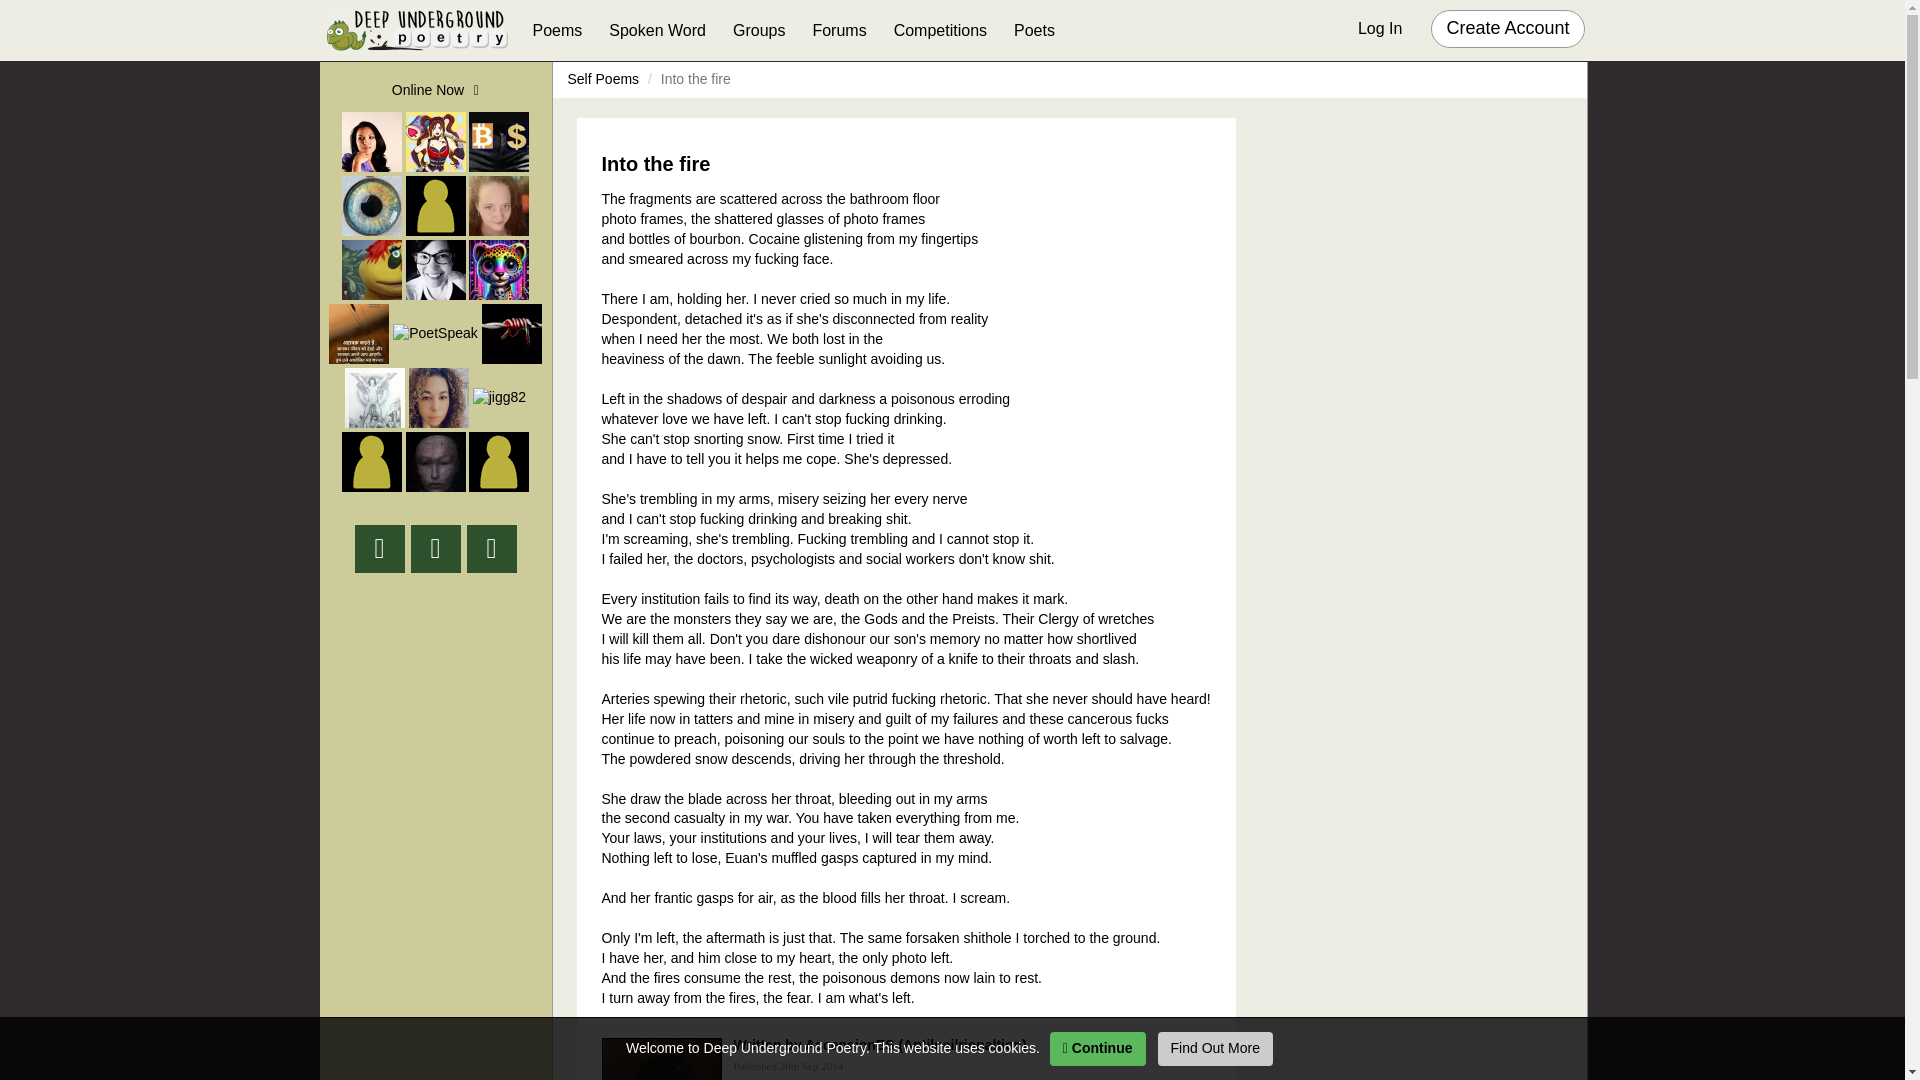 The height and width of the screenshot is (1080, 1920). I want to click on Debdeb, so click(436, 142).